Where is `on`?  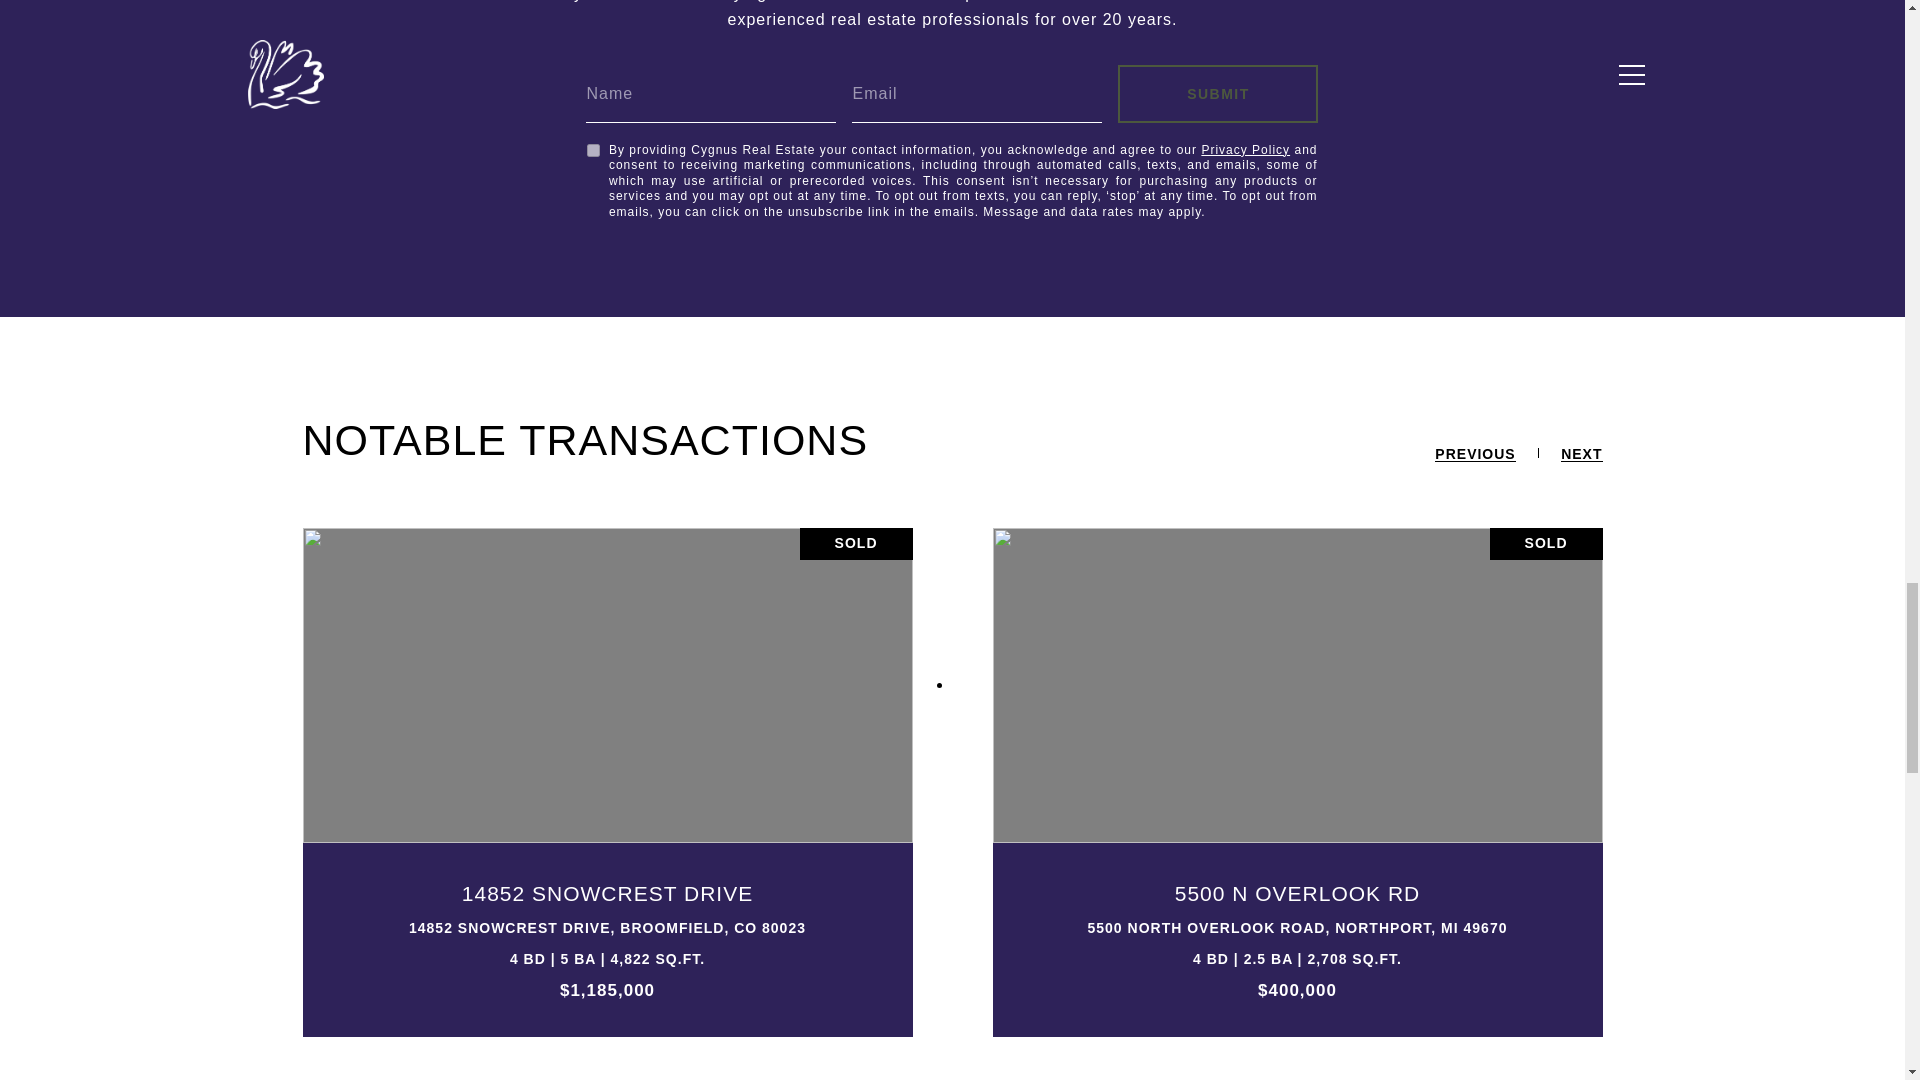 on is located at coordinates (593, 150).